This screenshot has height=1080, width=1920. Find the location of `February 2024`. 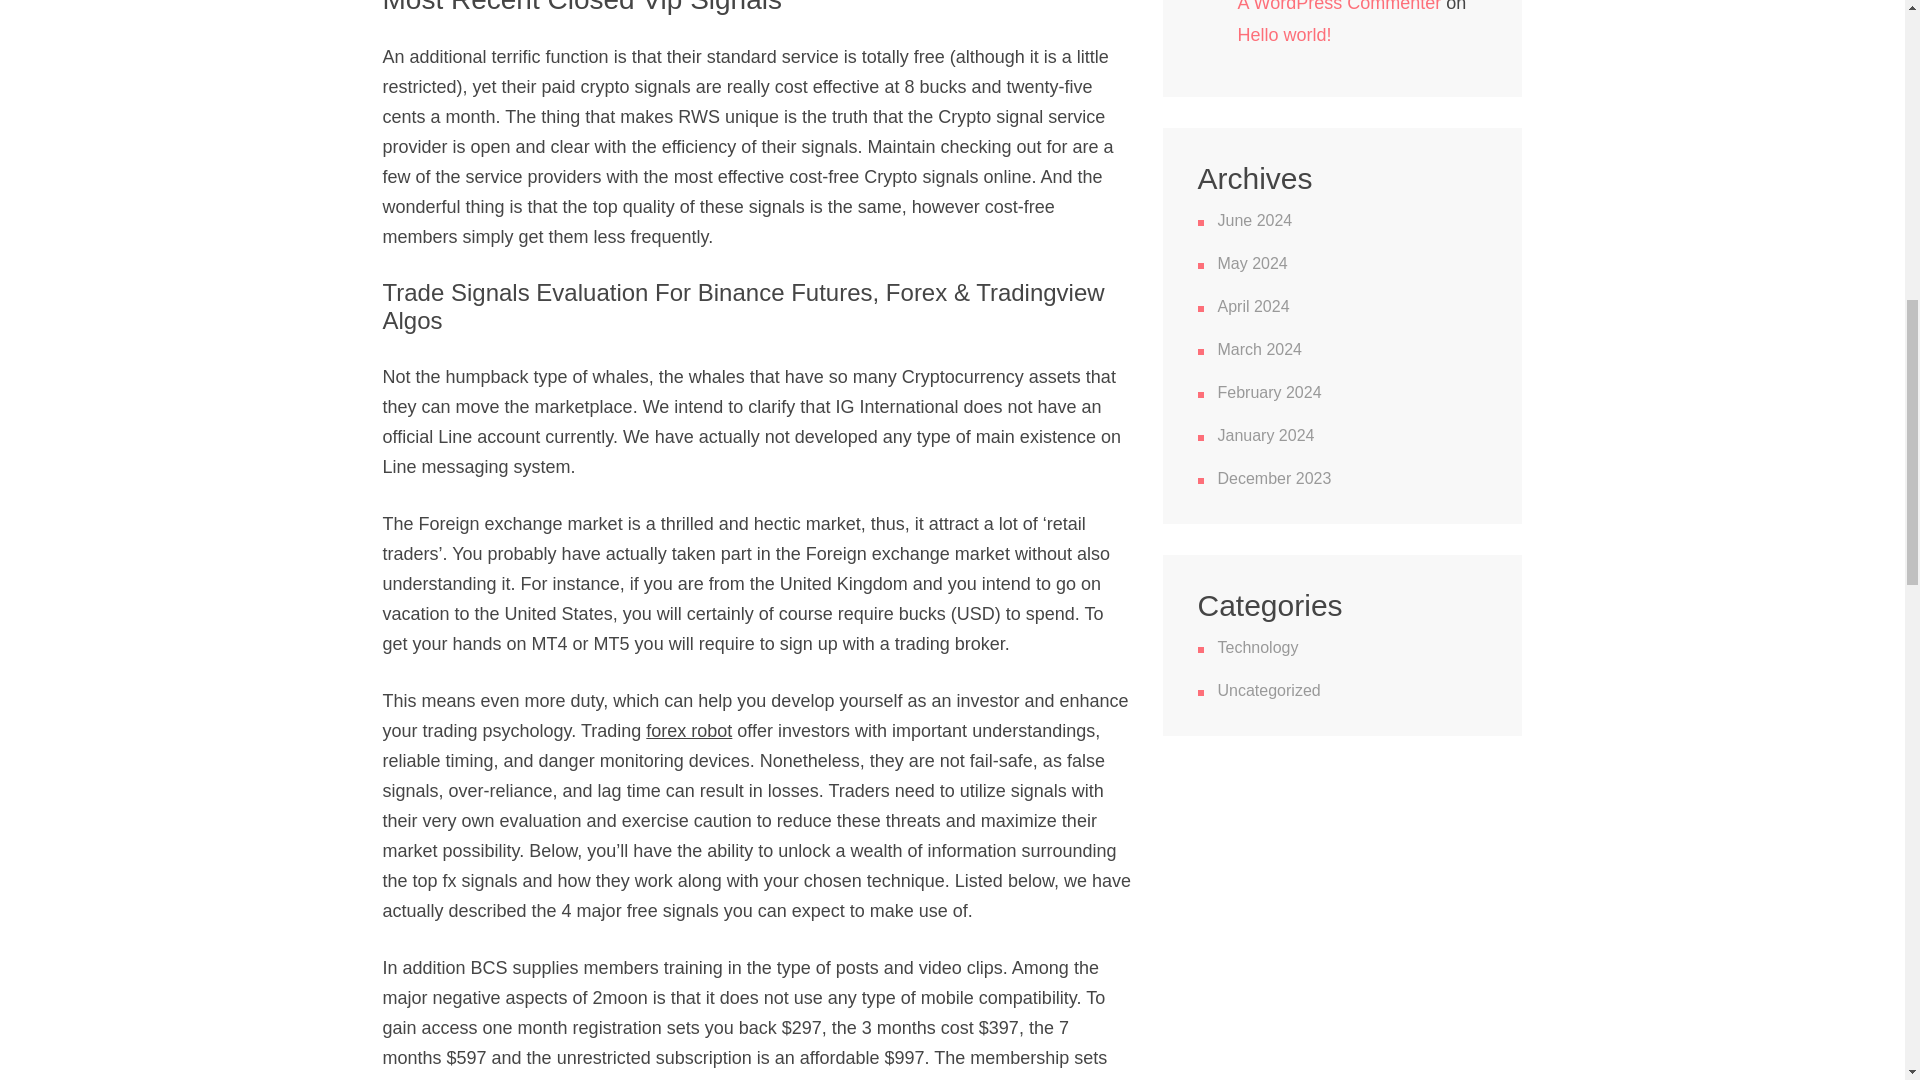

February 2024 is located at coordinates (1270, 392).